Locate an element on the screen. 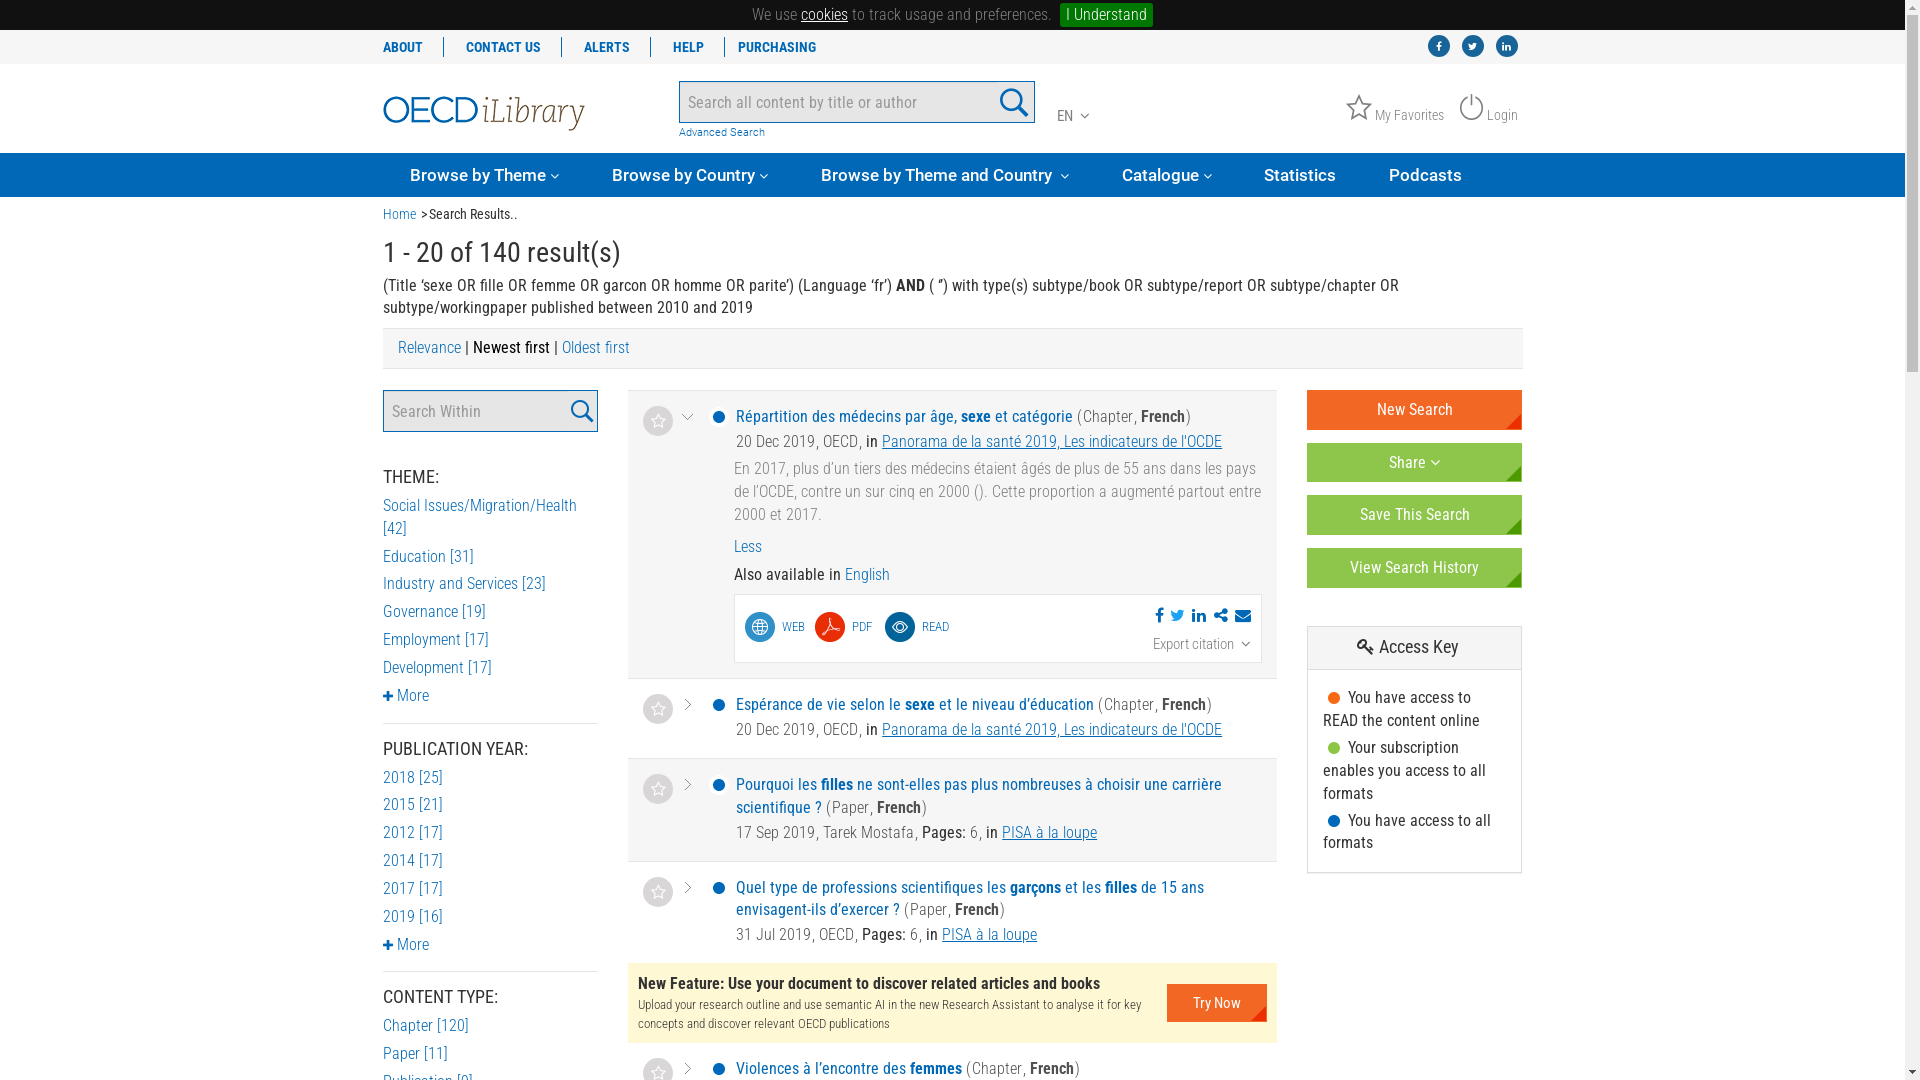 This screenshot has width=1920, height=1080. Social Issues/Migration/Health [42] is located at coordinates (479, 517).